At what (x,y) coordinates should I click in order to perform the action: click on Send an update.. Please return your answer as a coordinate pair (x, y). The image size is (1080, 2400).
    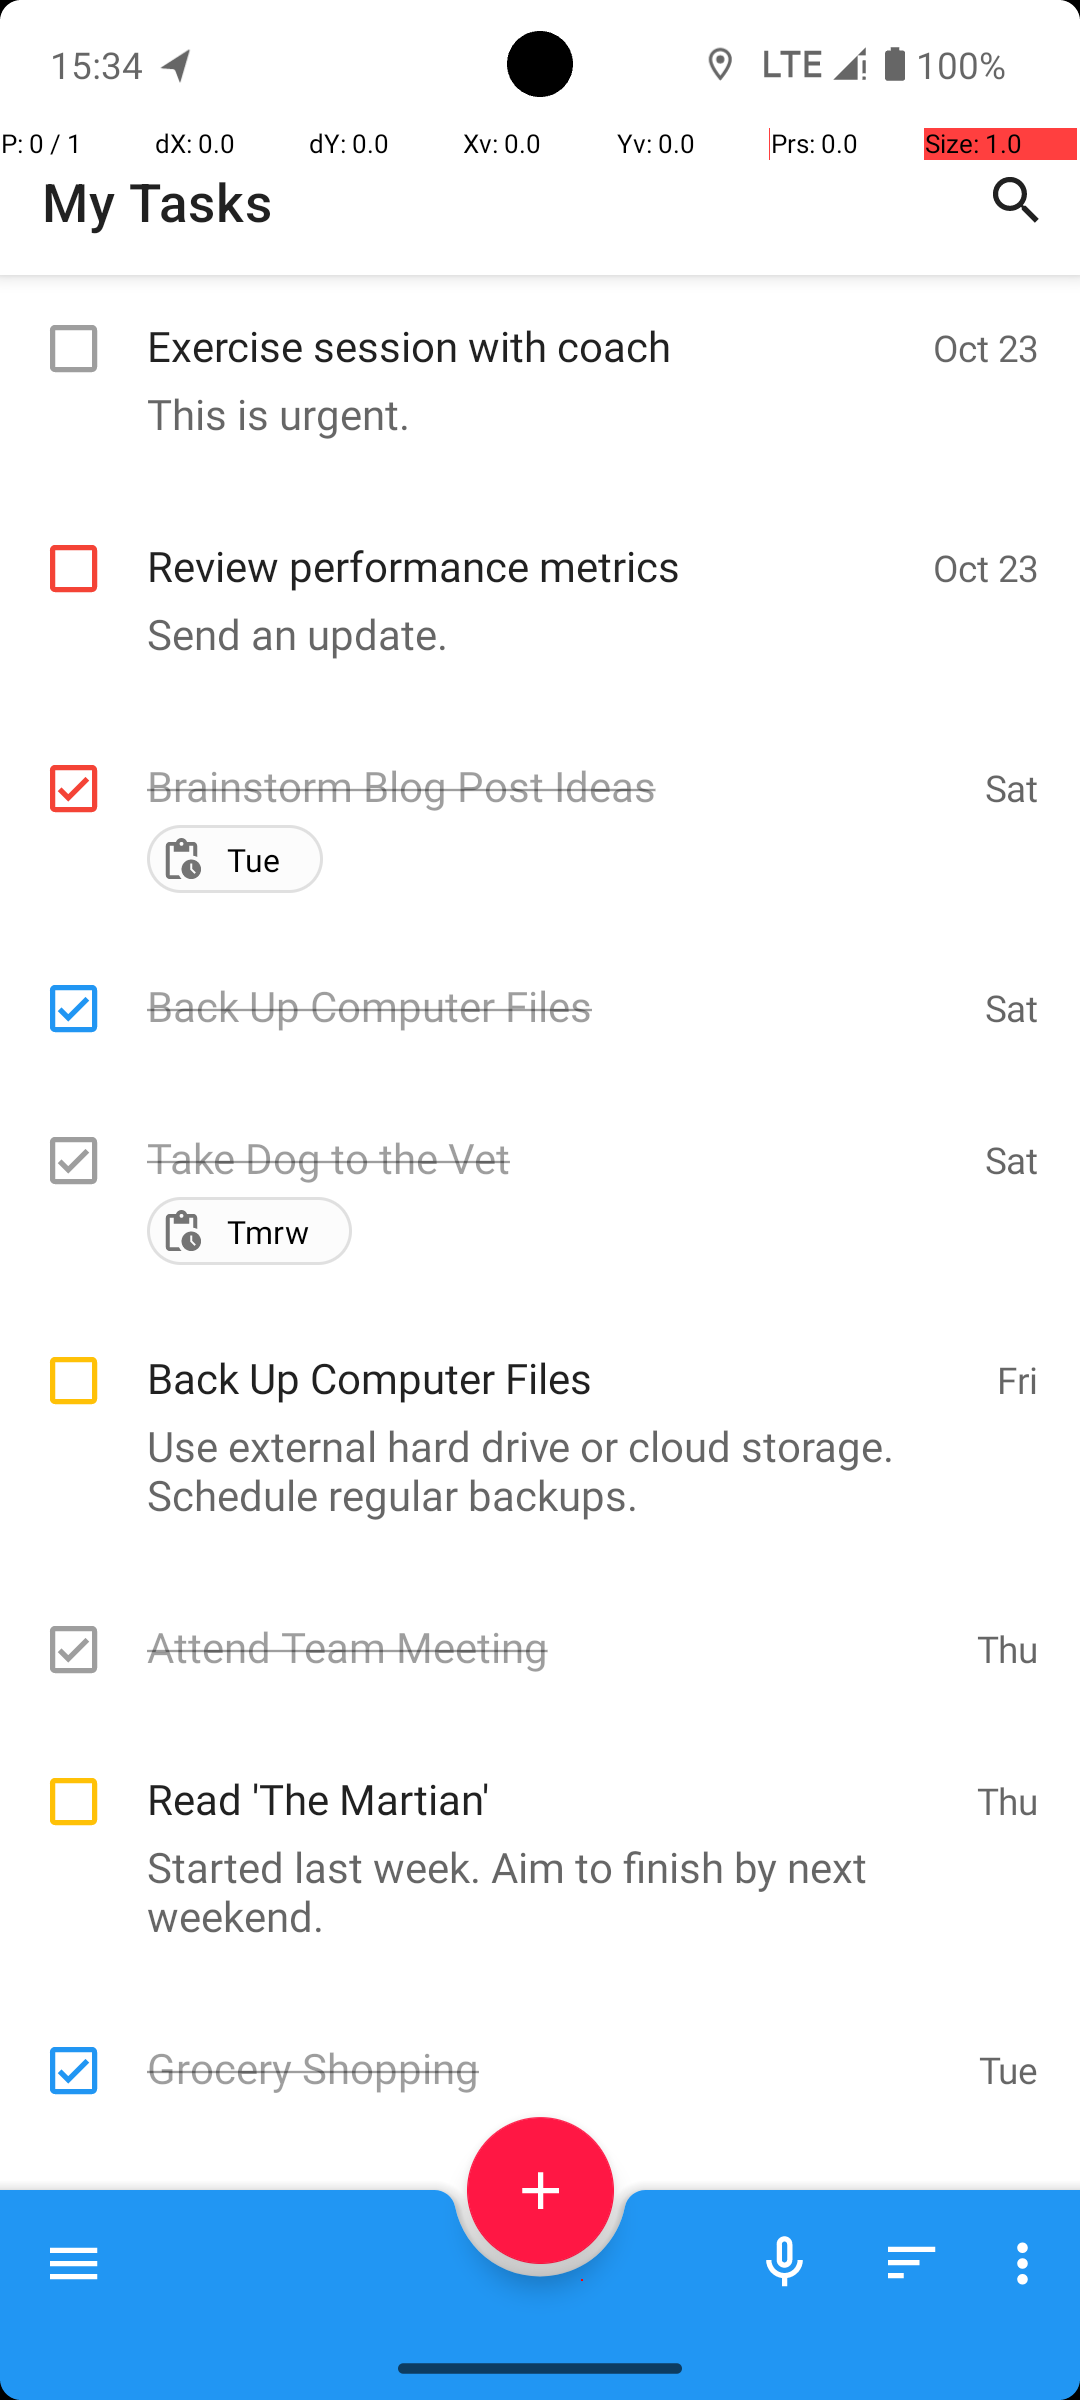
    Looking at the image, I should click on (530, 634).